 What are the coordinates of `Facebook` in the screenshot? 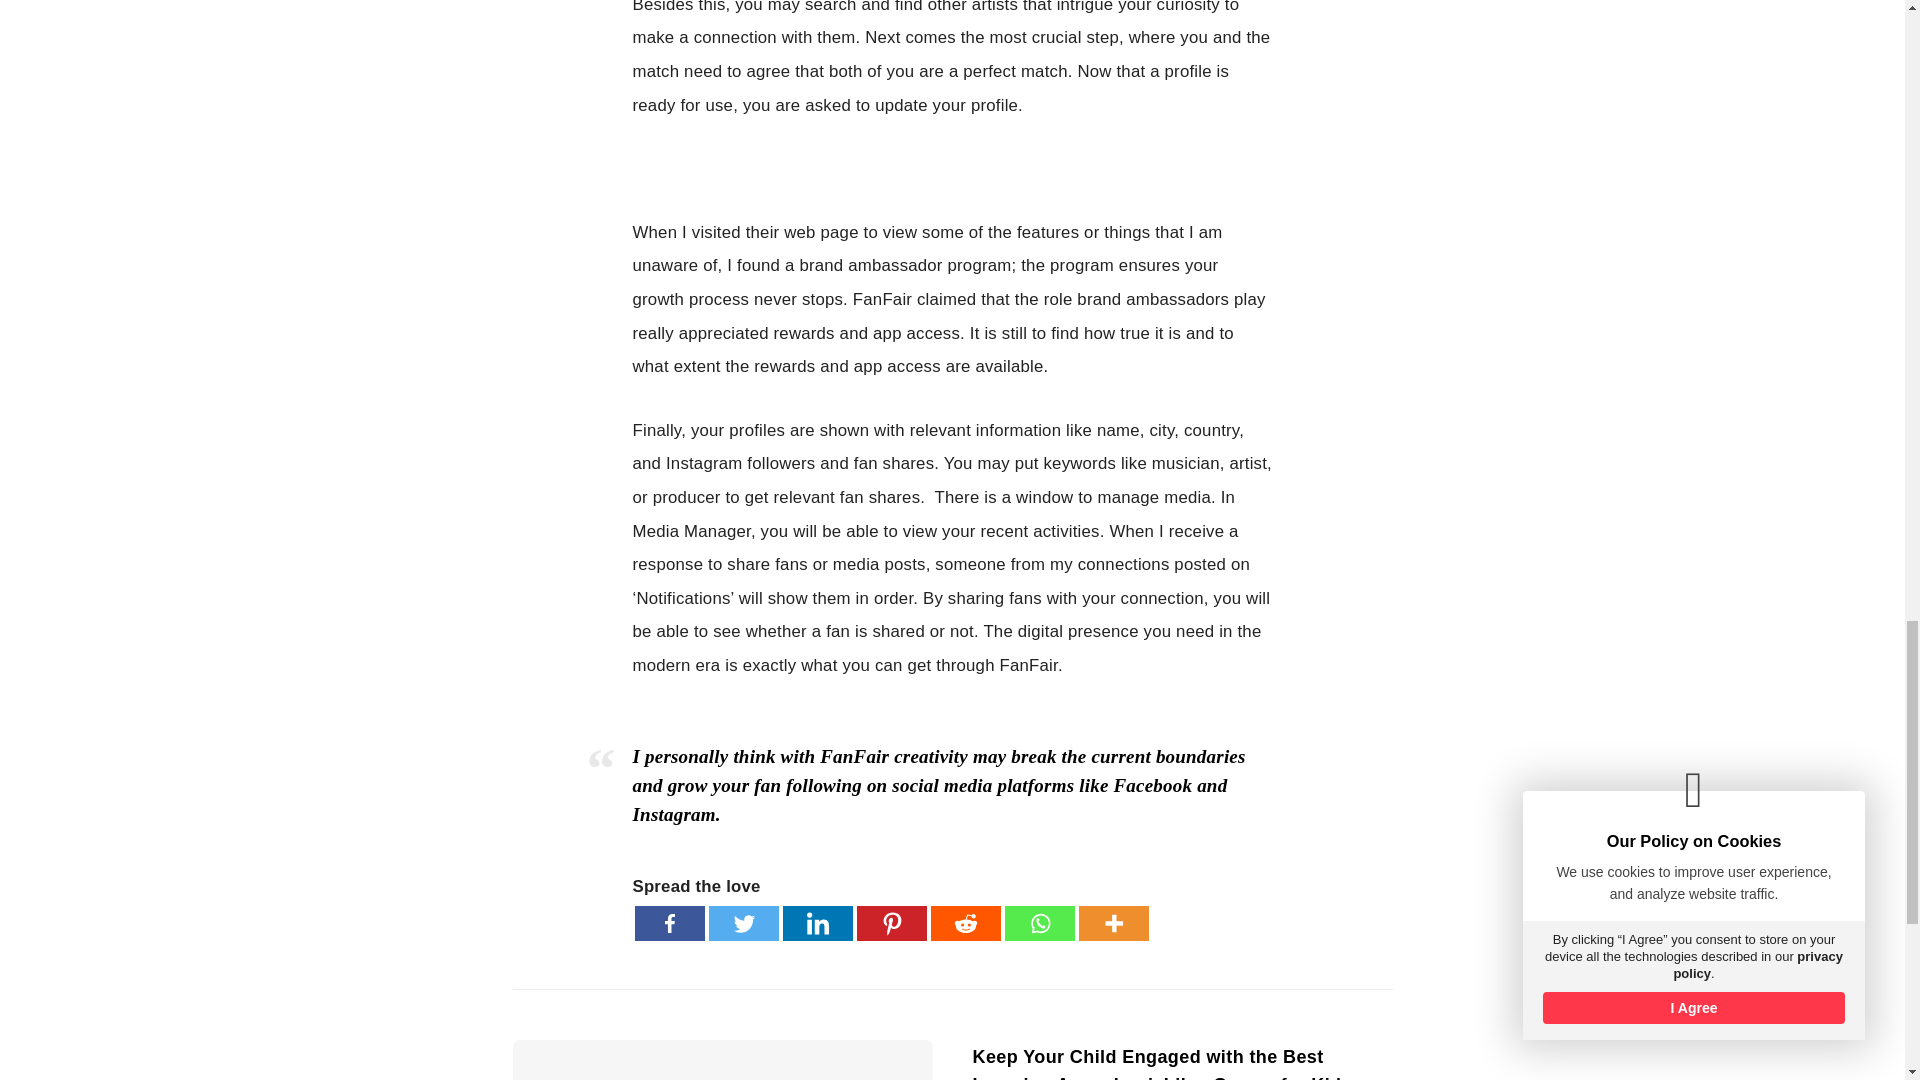 It's located at (668, 923).